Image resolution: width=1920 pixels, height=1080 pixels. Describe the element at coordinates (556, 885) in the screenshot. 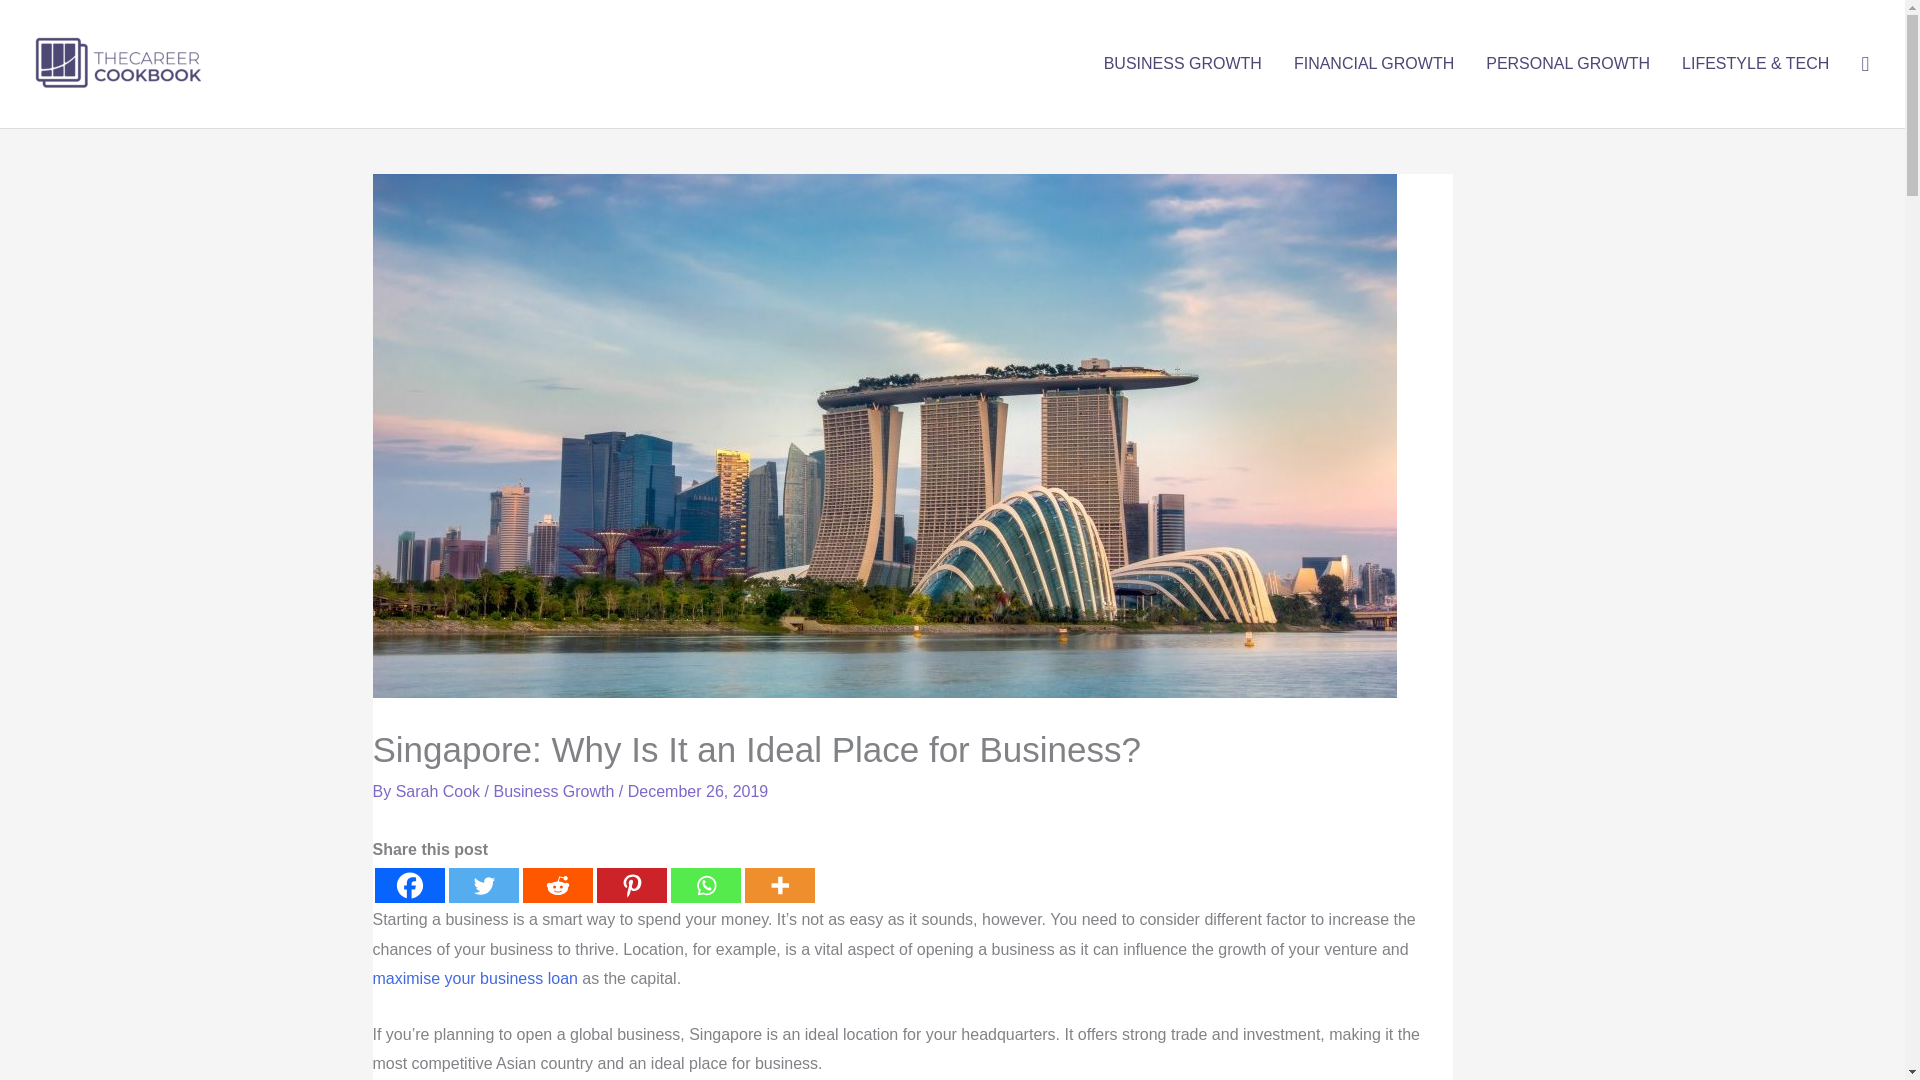

I see `Reddit` at that location.